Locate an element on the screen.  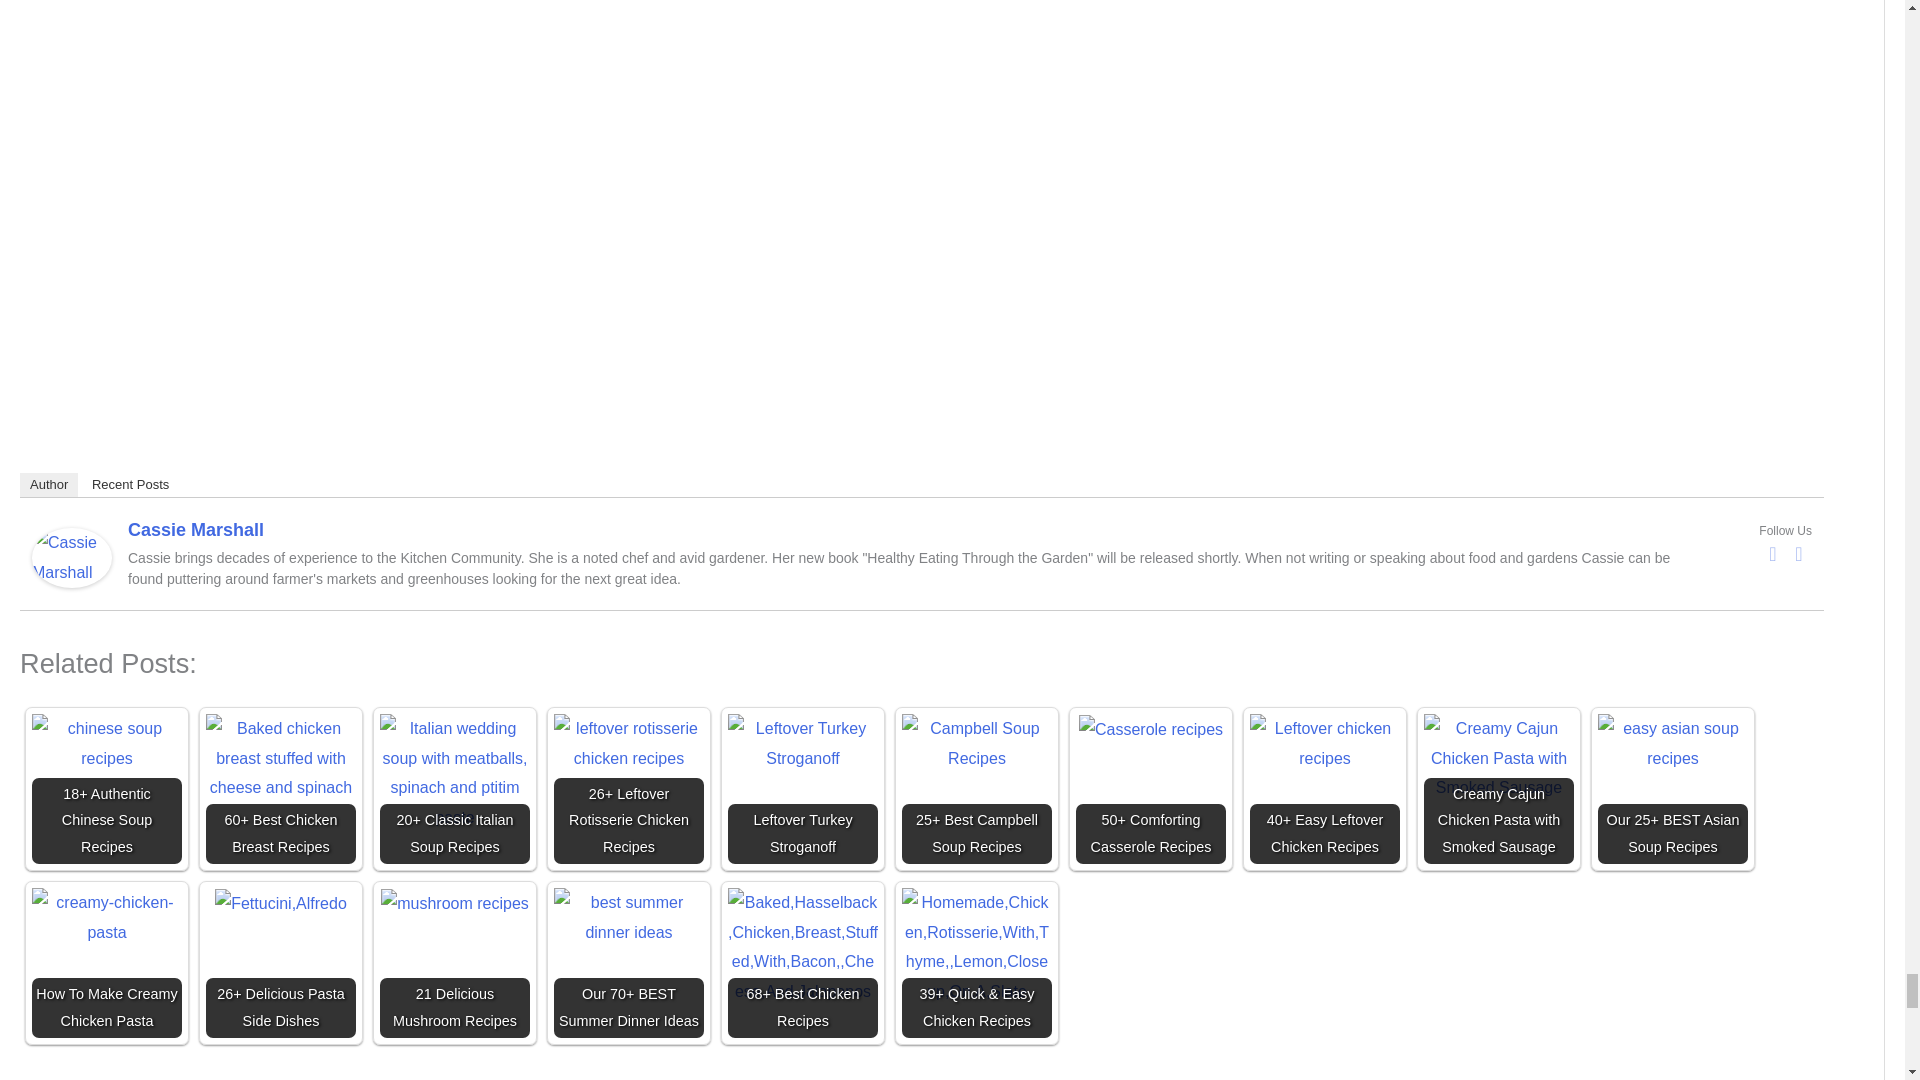
Twitter is located at coordinates (1798, 554).